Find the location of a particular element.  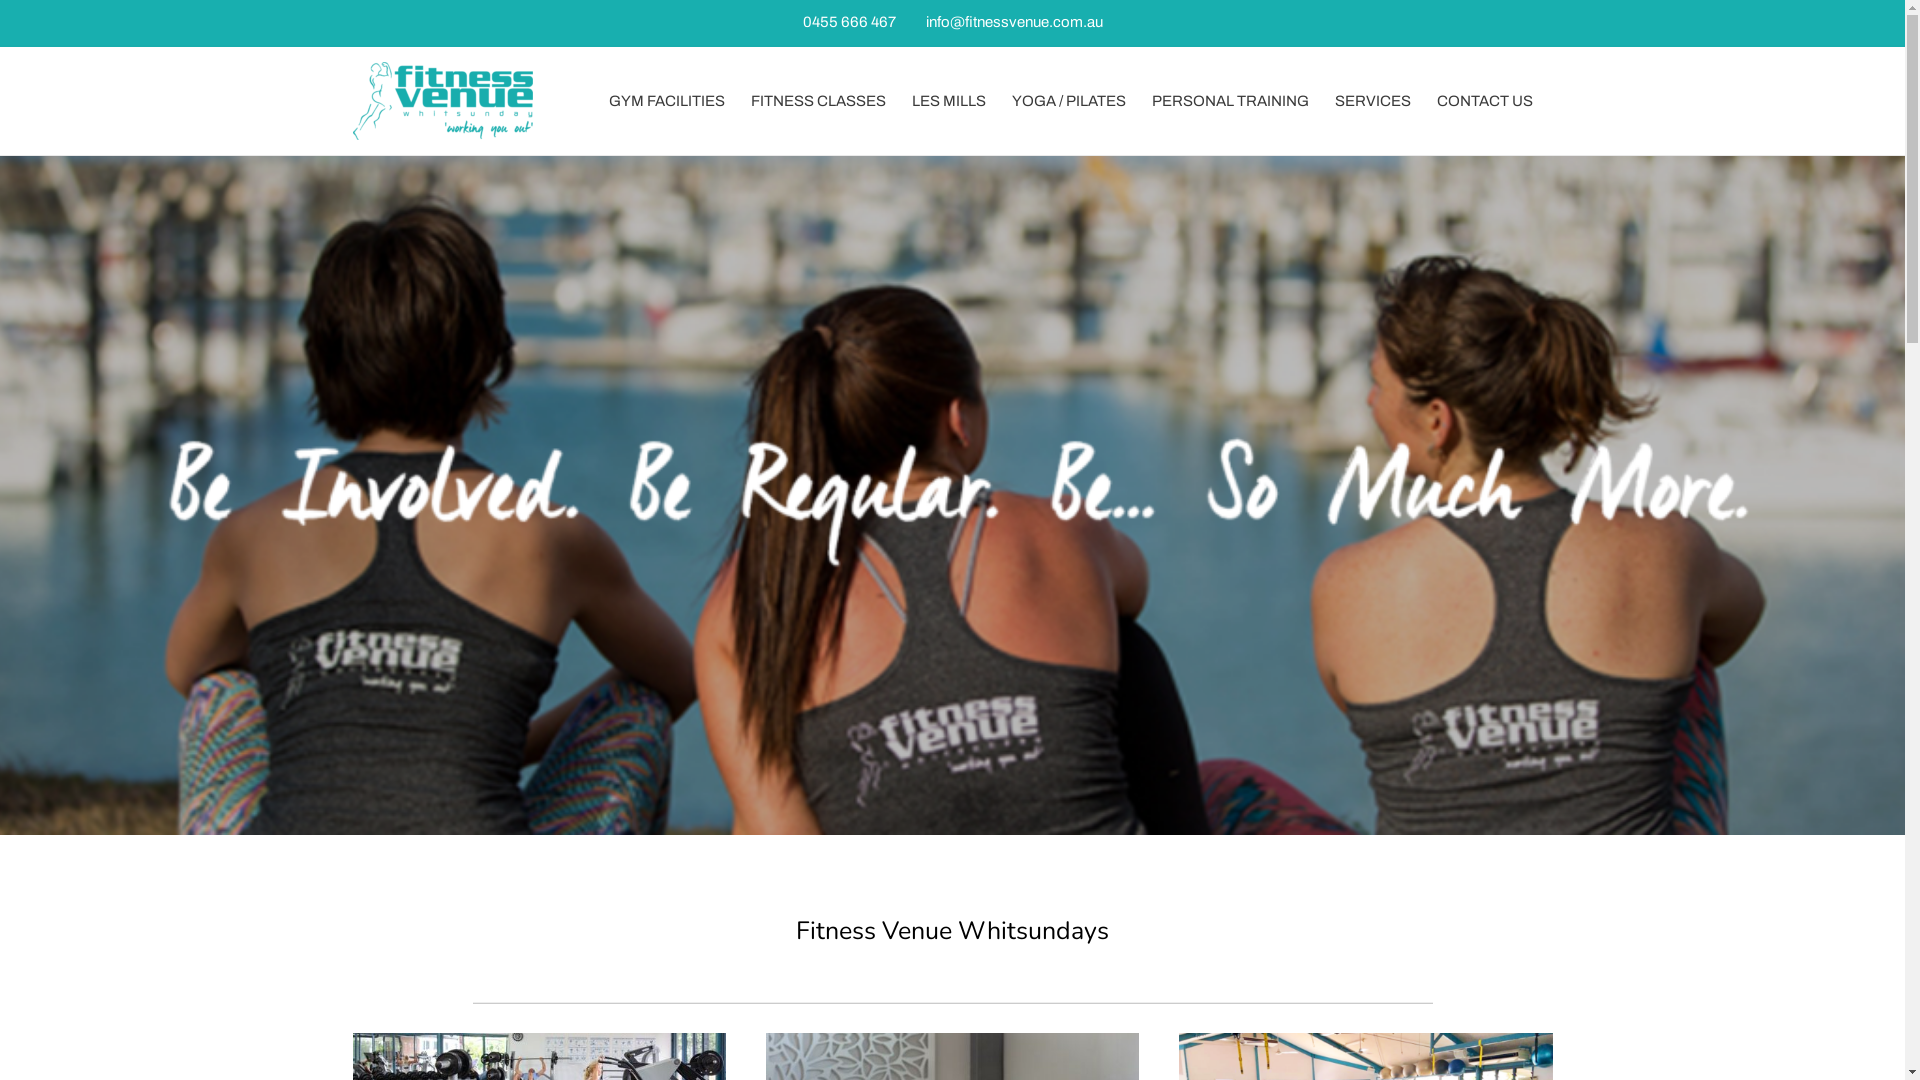

SERVICES is located at coordinates (1379, 101).